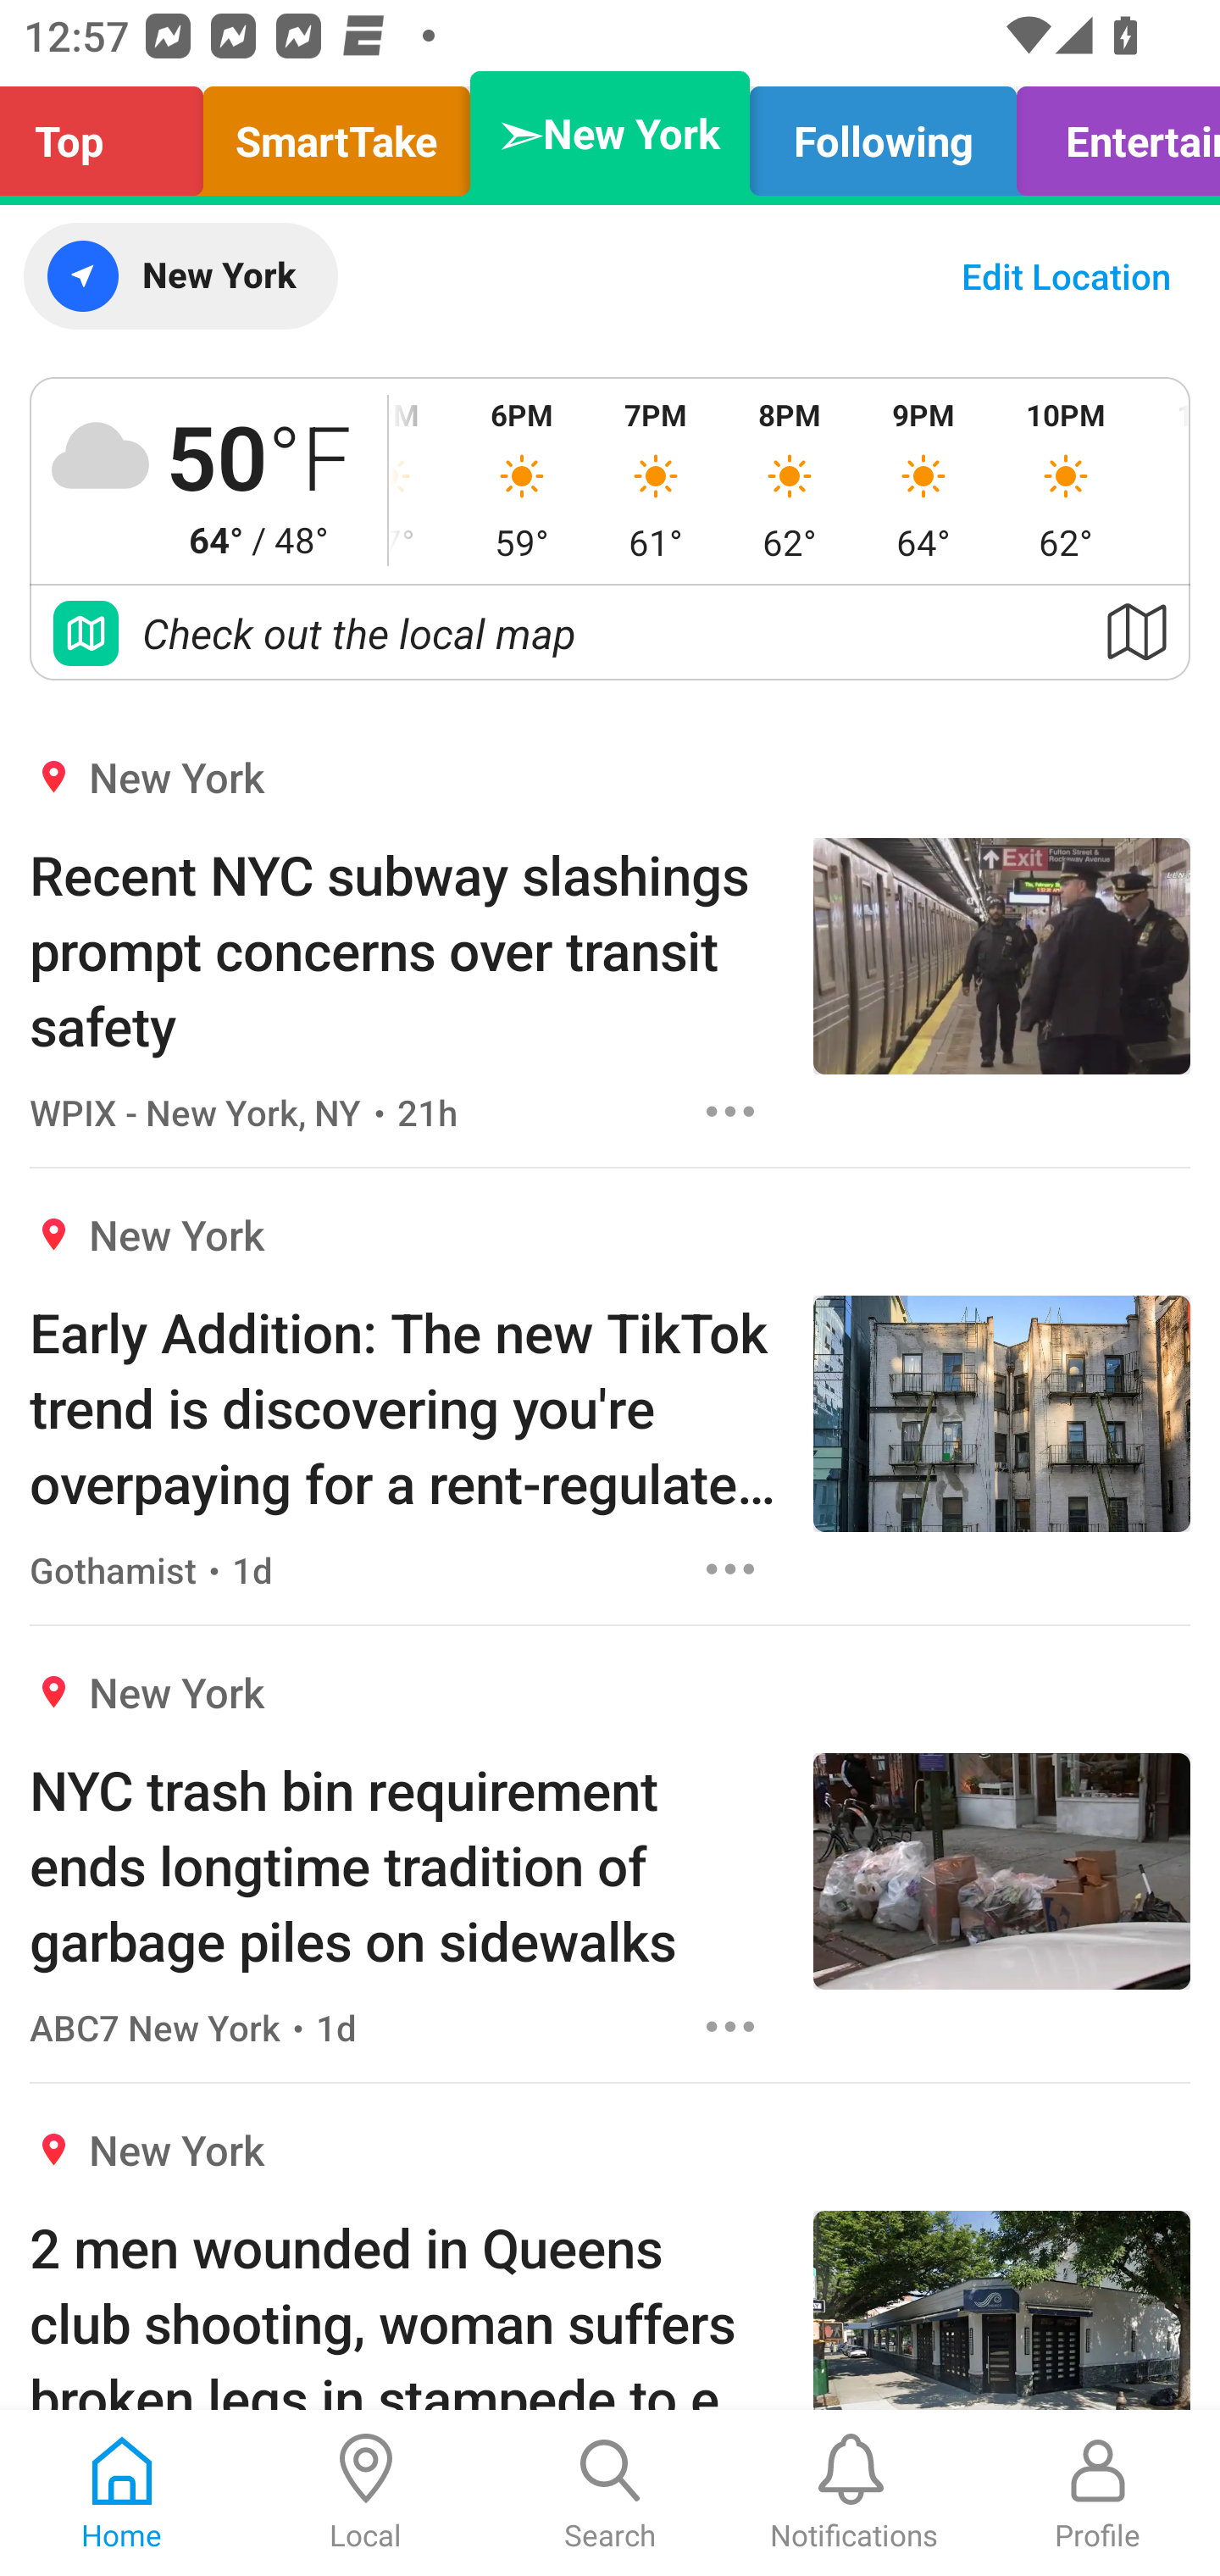  What do you see at coordinates (789, 480) in the screenshot?
I see `8PM 62°` at bounding box center [789, 480].